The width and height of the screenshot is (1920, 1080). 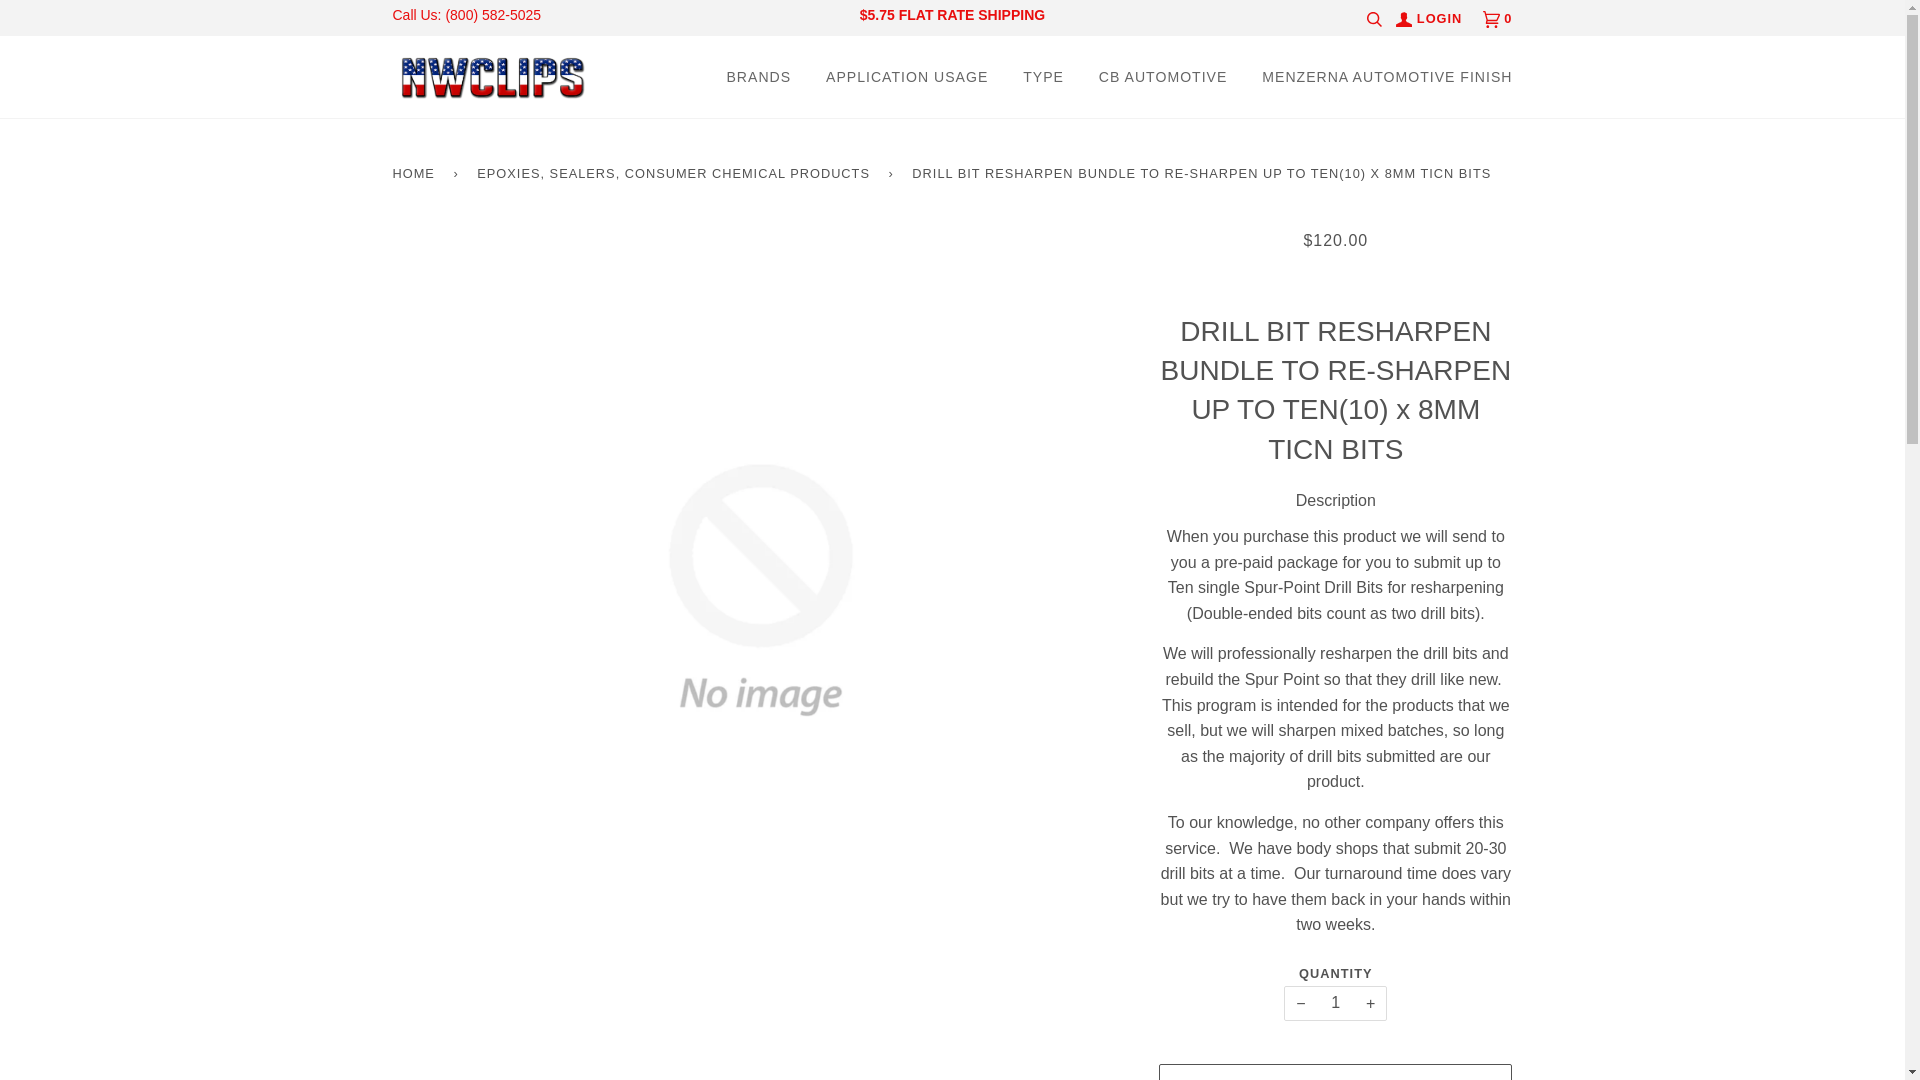 What do you see at coordinates (1335, 1003) in the screenshot?
I see `1` at bounding box center [1335, 1003].